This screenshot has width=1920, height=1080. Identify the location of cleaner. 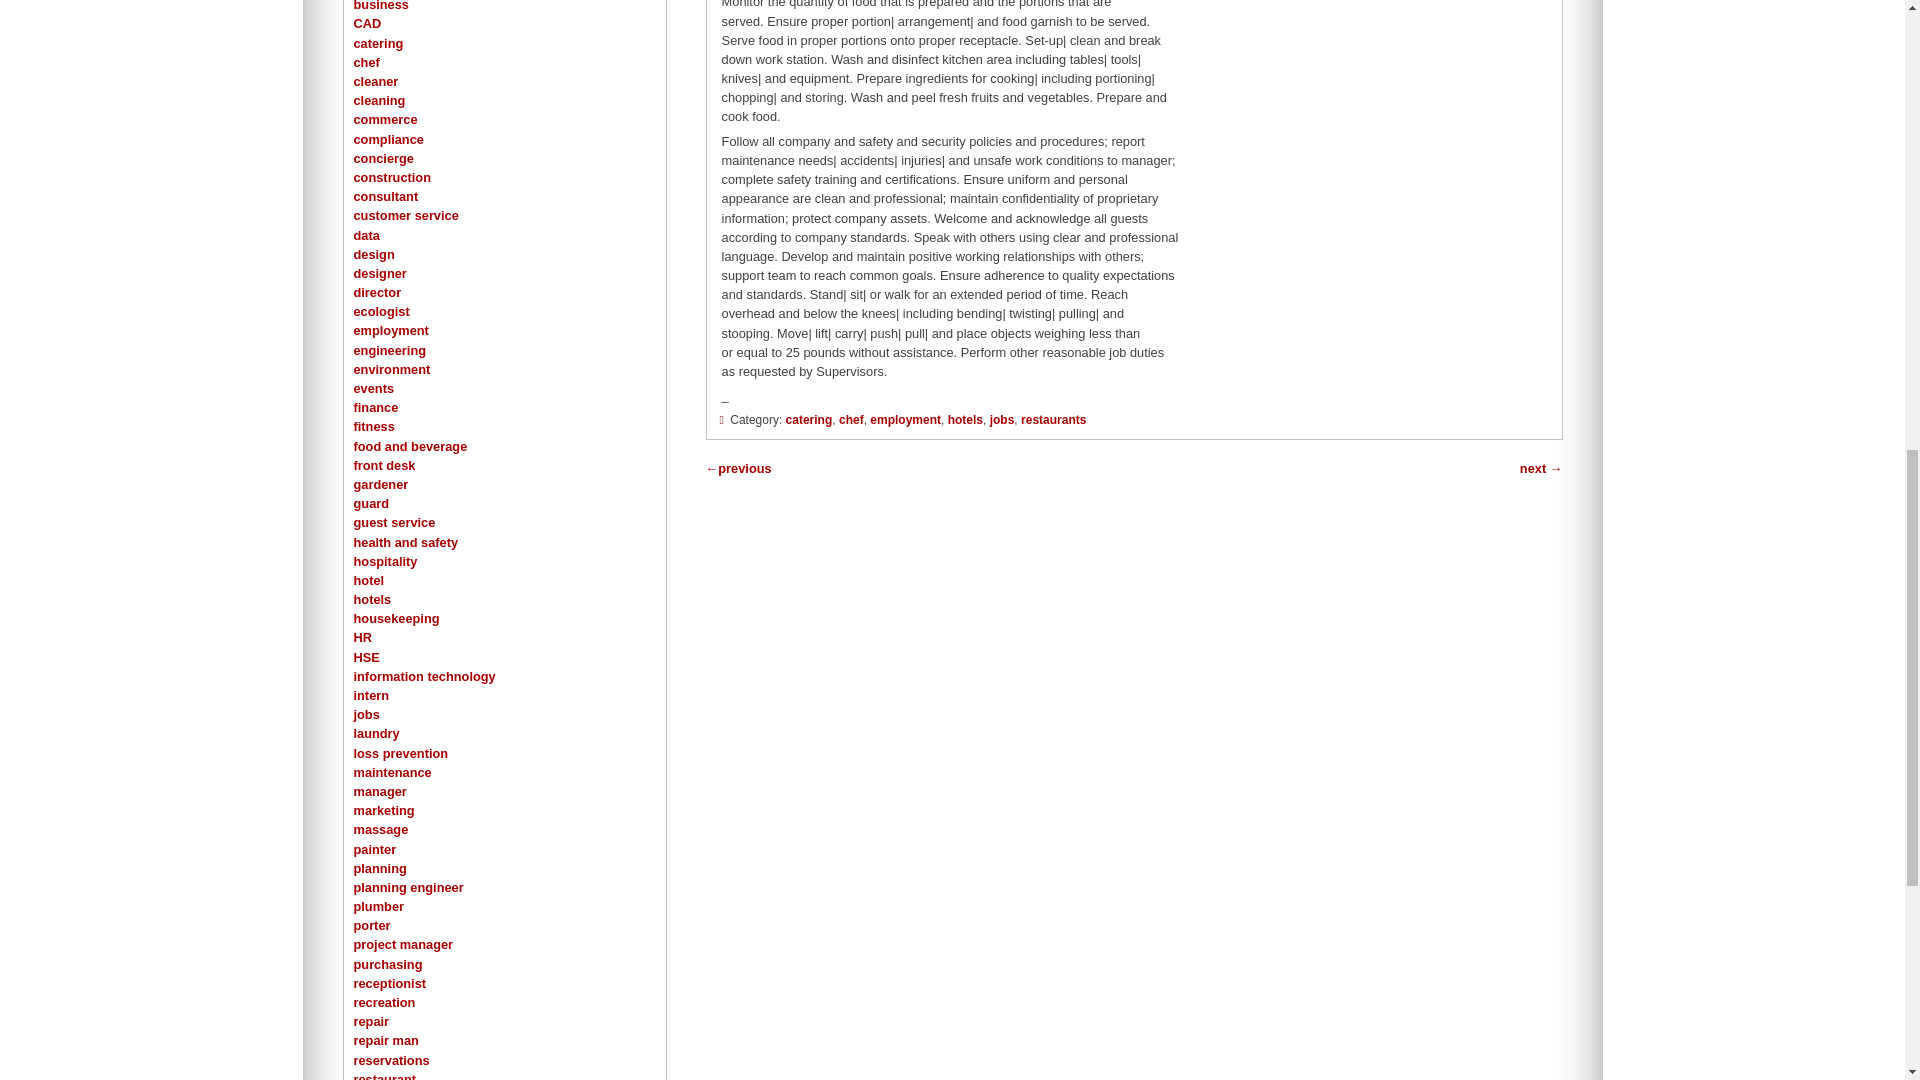
(376, 81).